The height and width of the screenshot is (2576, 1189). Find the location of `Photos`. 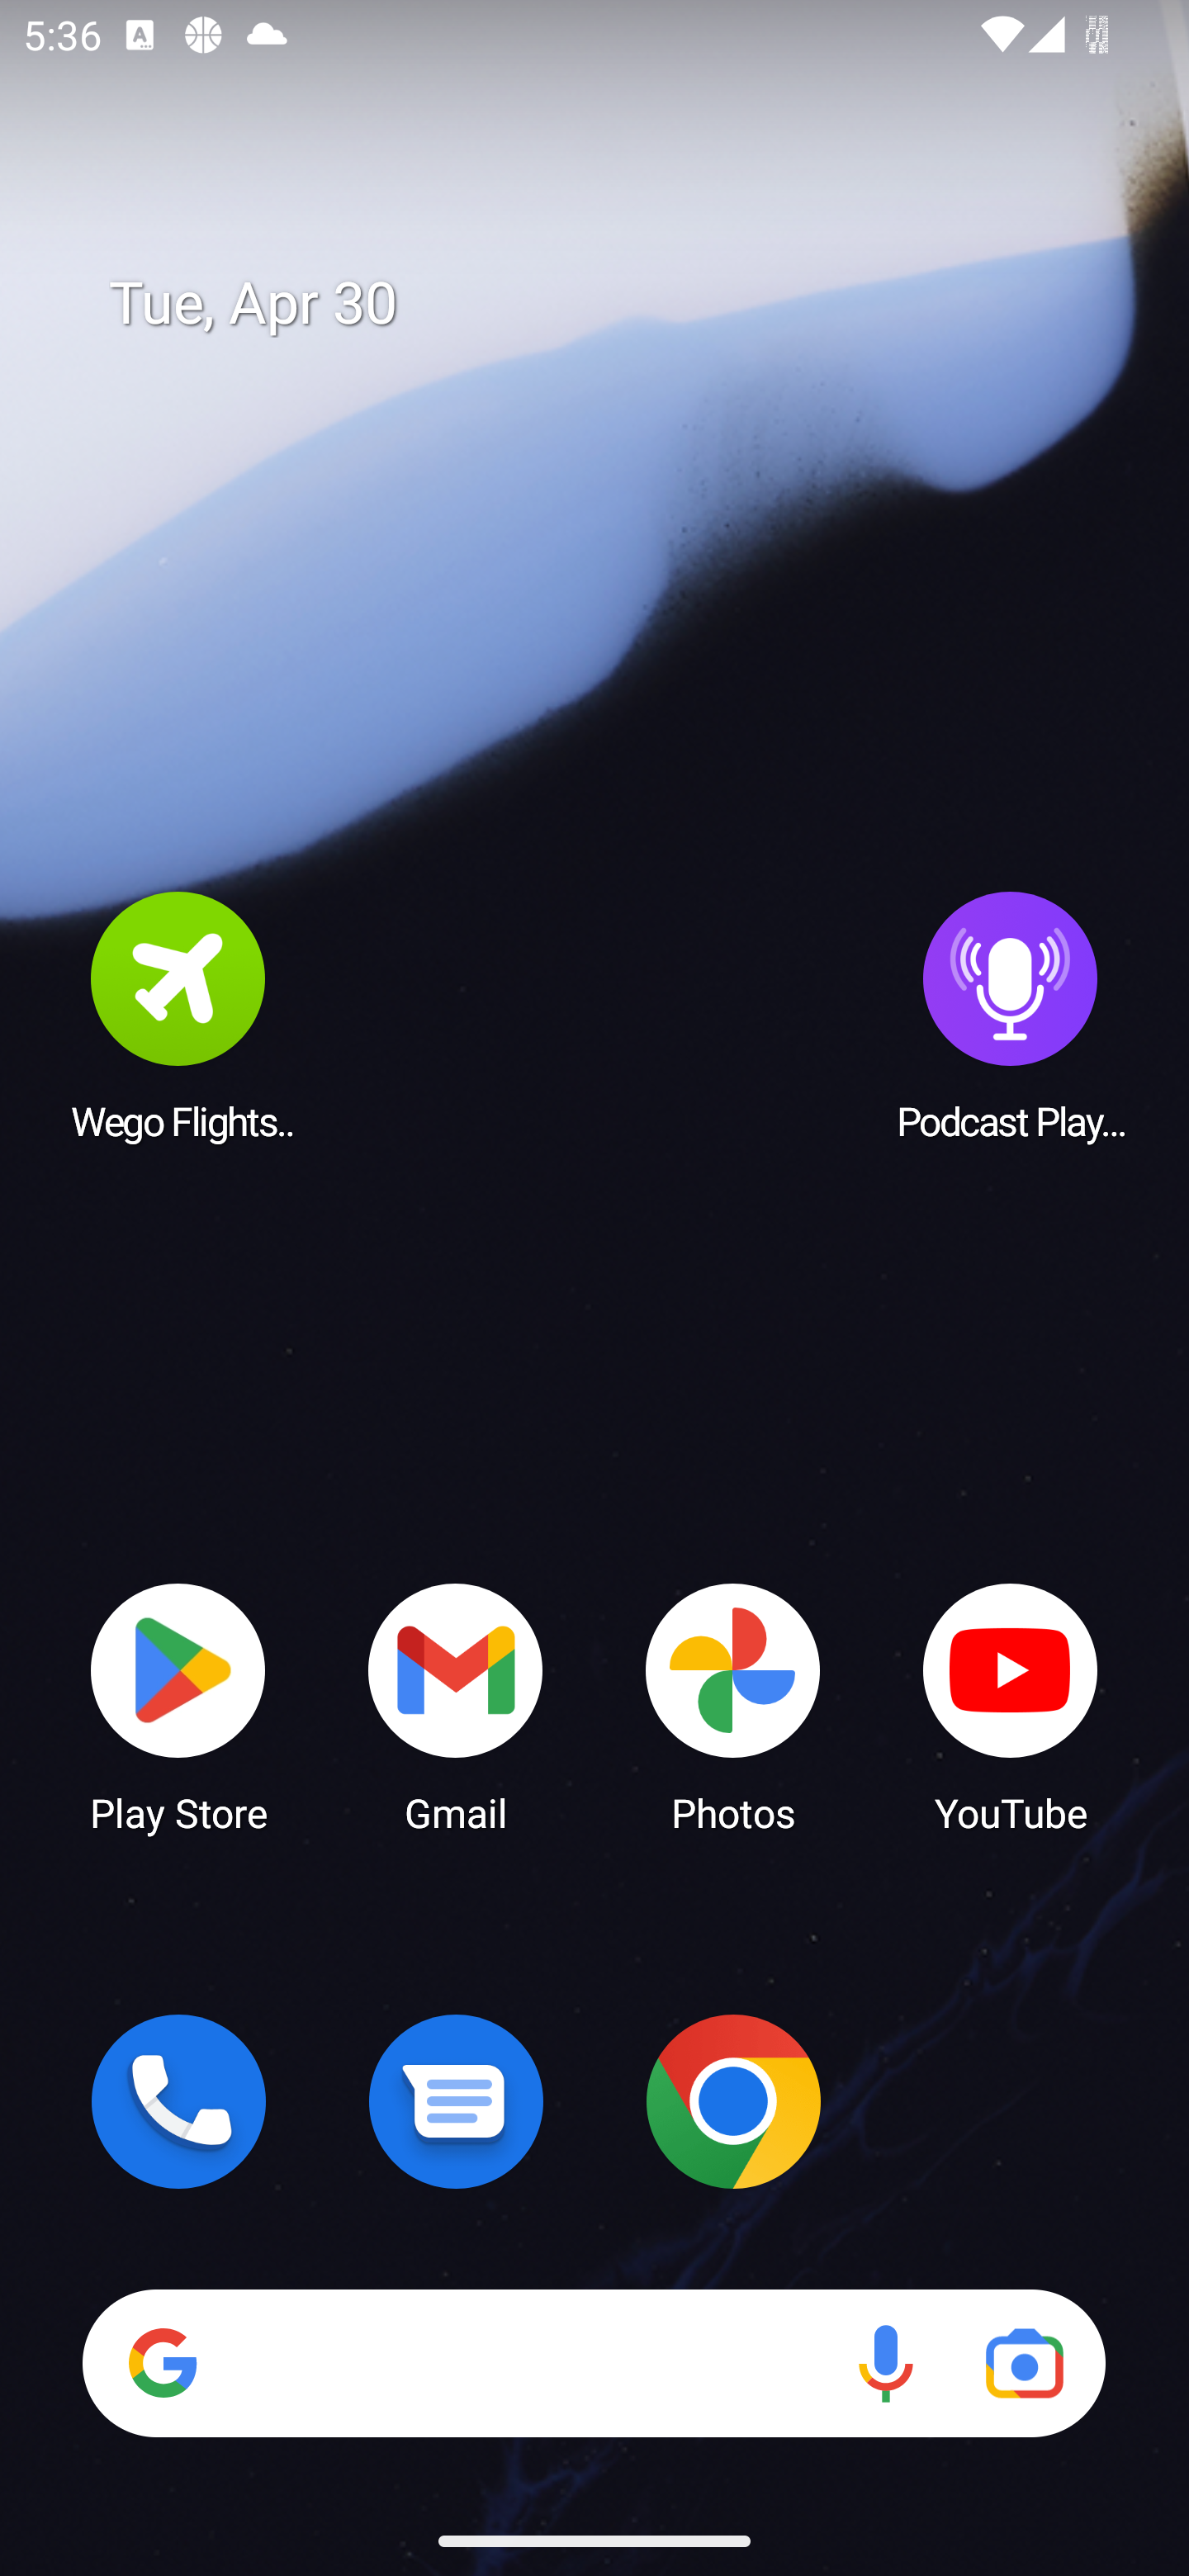

Photos is located at coordinates (733, 1706).